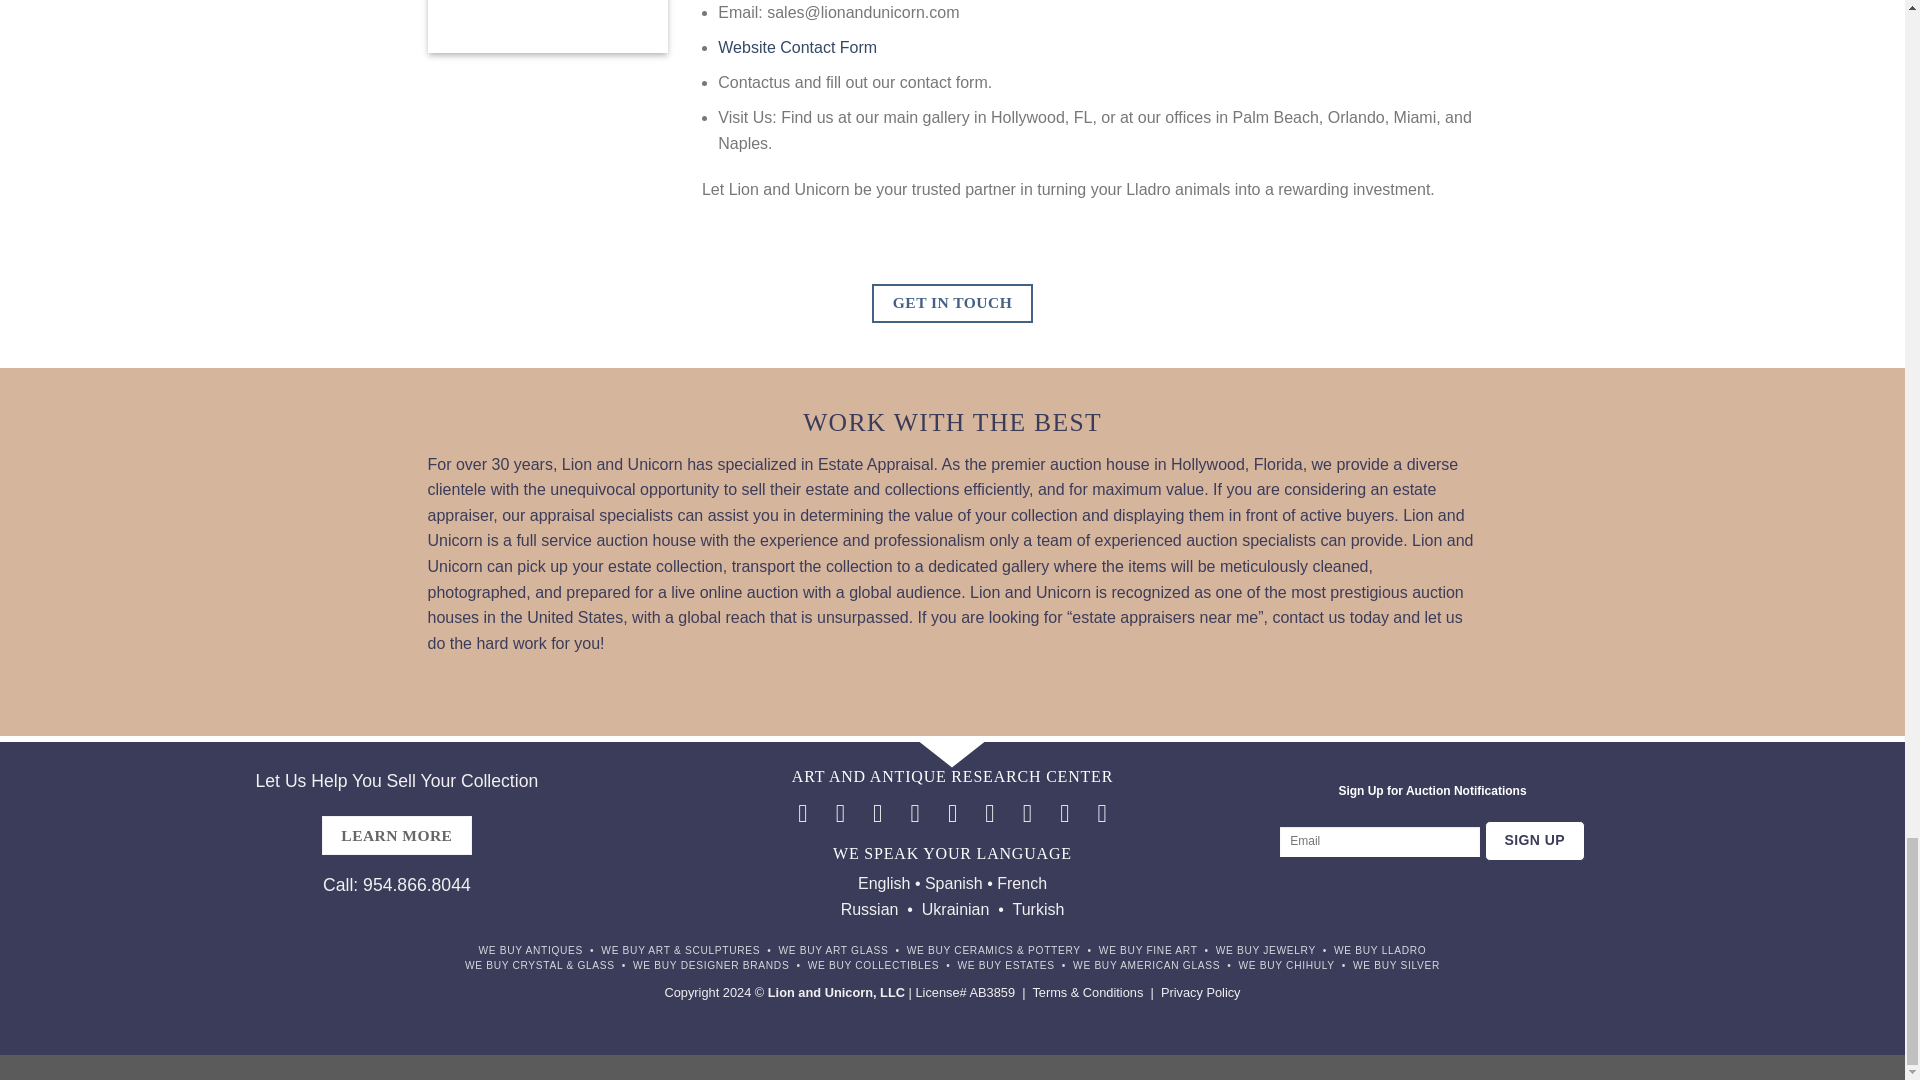  What do you see at coordinates (1534, 840) in the screenshot?
I see `Sign Up` at bounding box center [1534, 840].